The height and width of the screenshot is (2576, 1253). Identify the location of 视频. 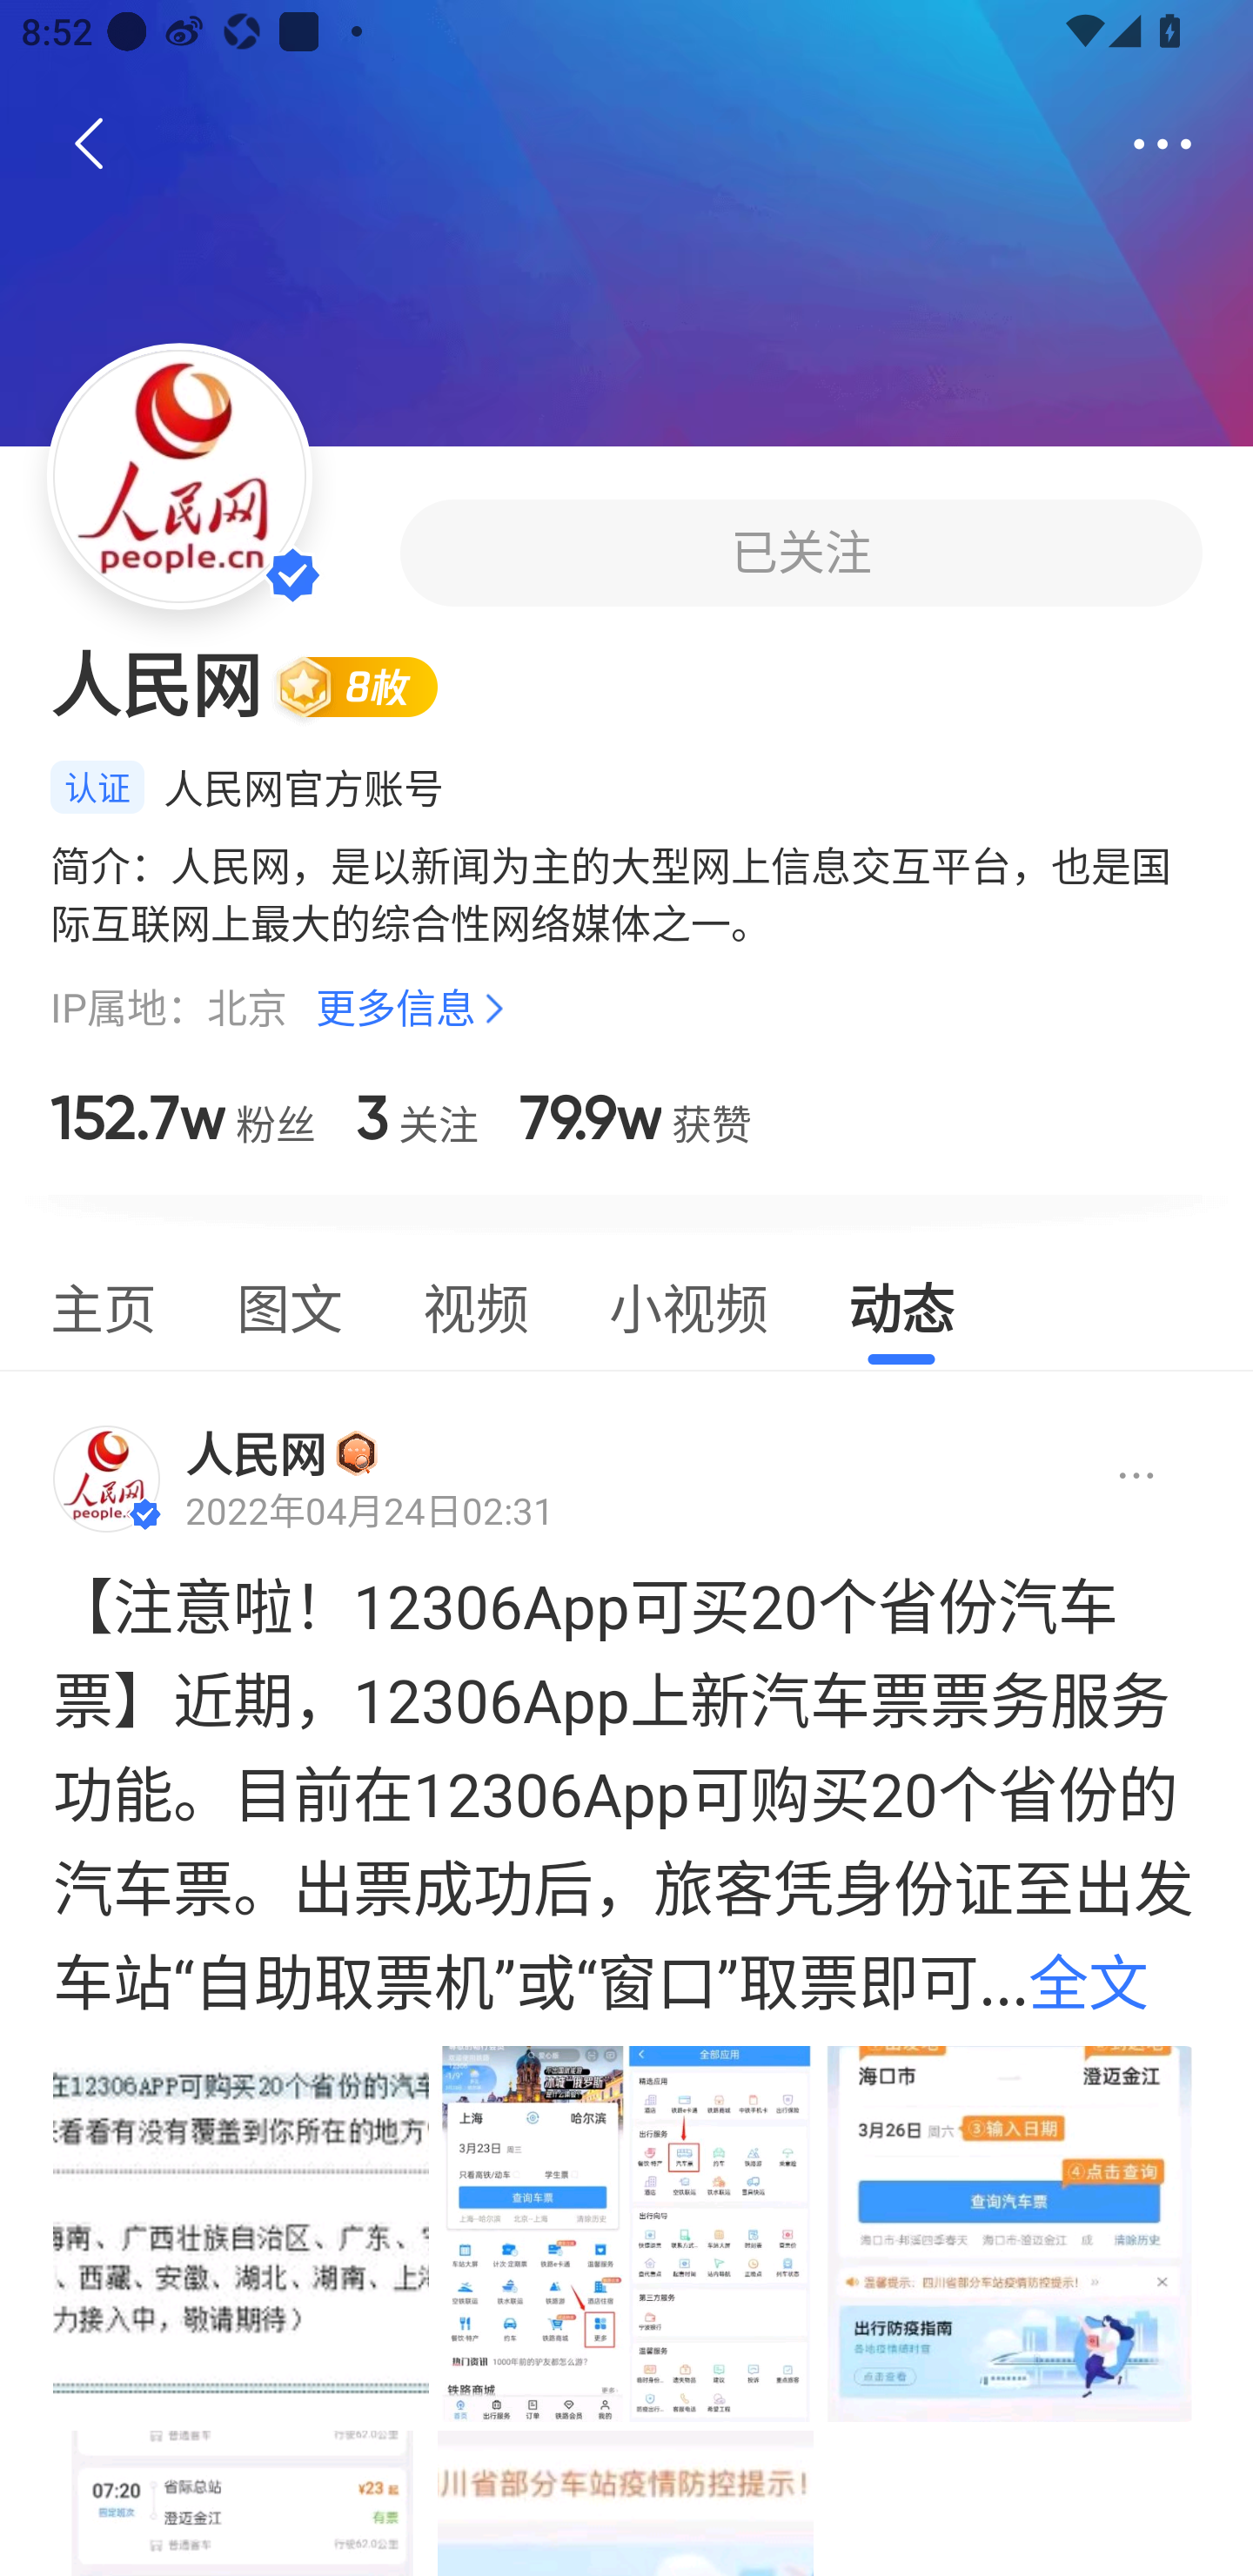
(475, 1304).